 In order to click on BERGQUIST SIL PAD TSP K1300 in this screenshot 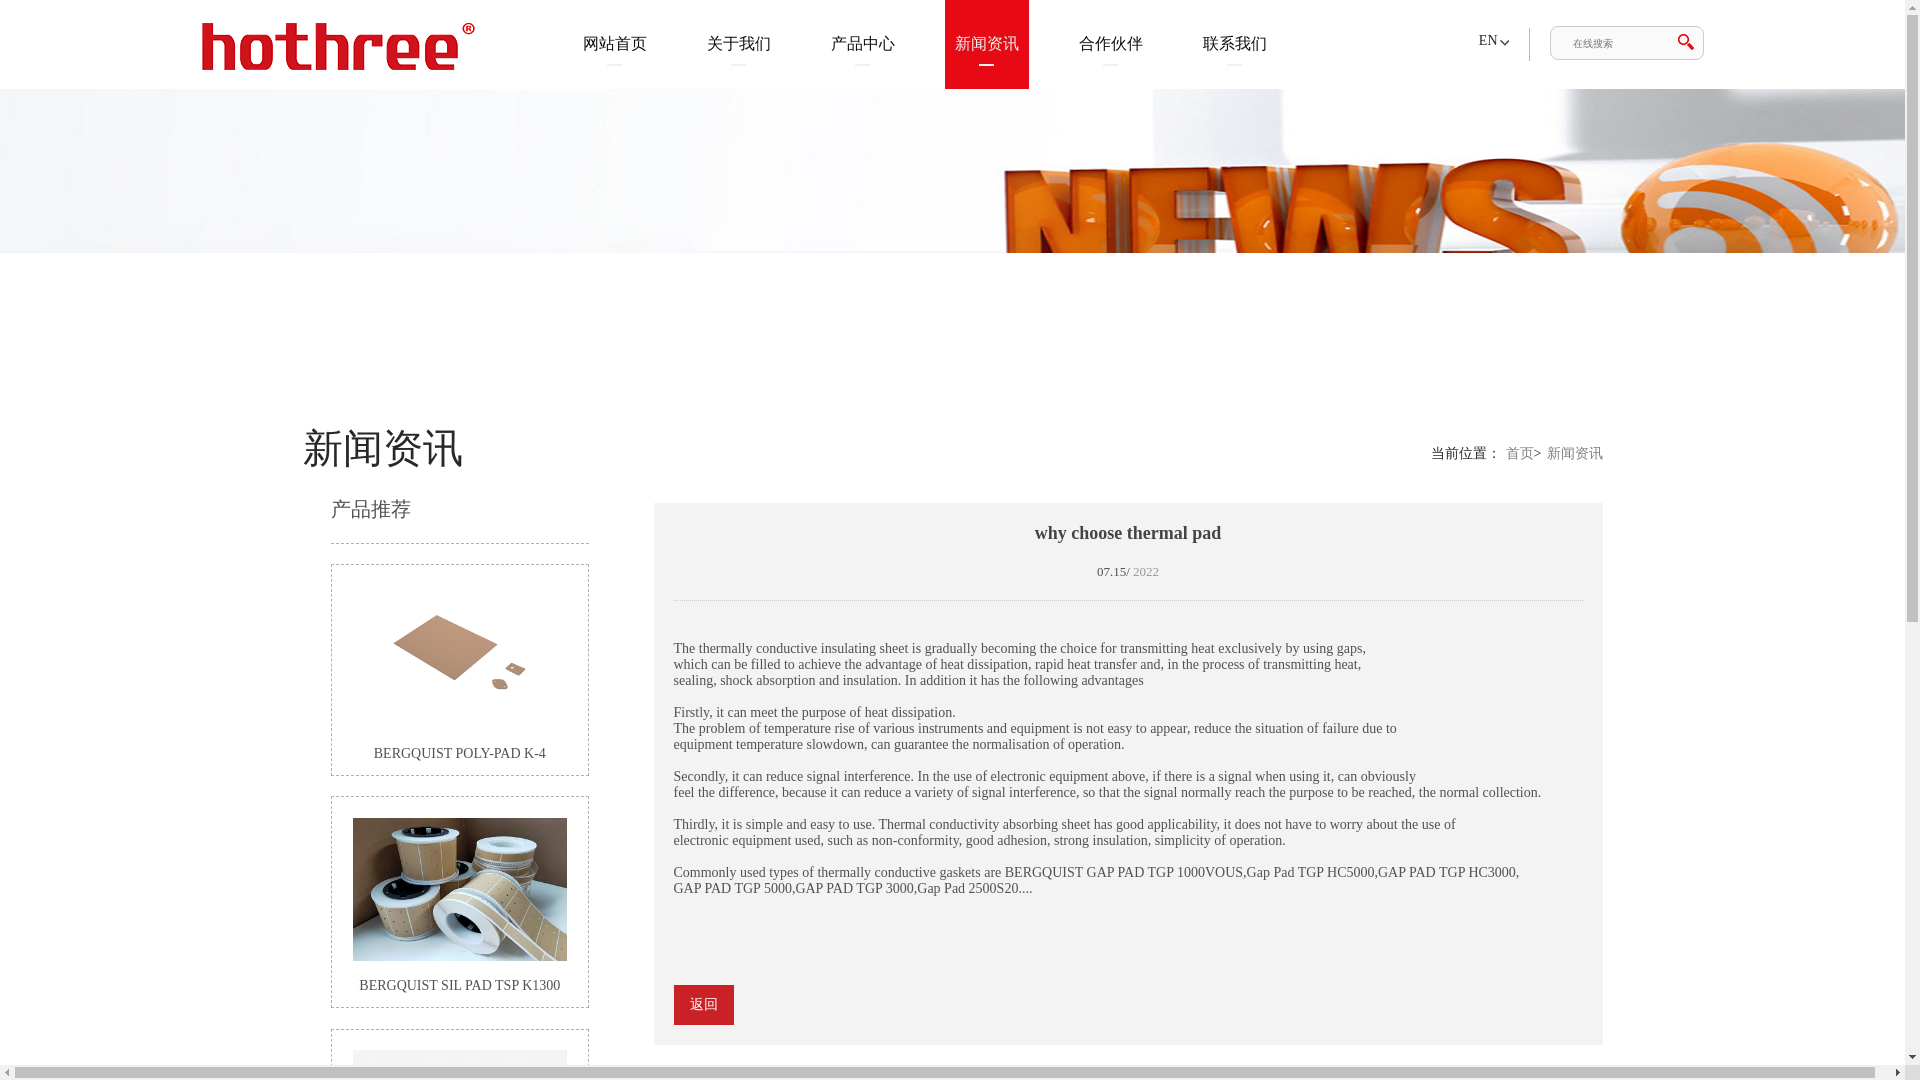, I will do `click(460, 905)`.